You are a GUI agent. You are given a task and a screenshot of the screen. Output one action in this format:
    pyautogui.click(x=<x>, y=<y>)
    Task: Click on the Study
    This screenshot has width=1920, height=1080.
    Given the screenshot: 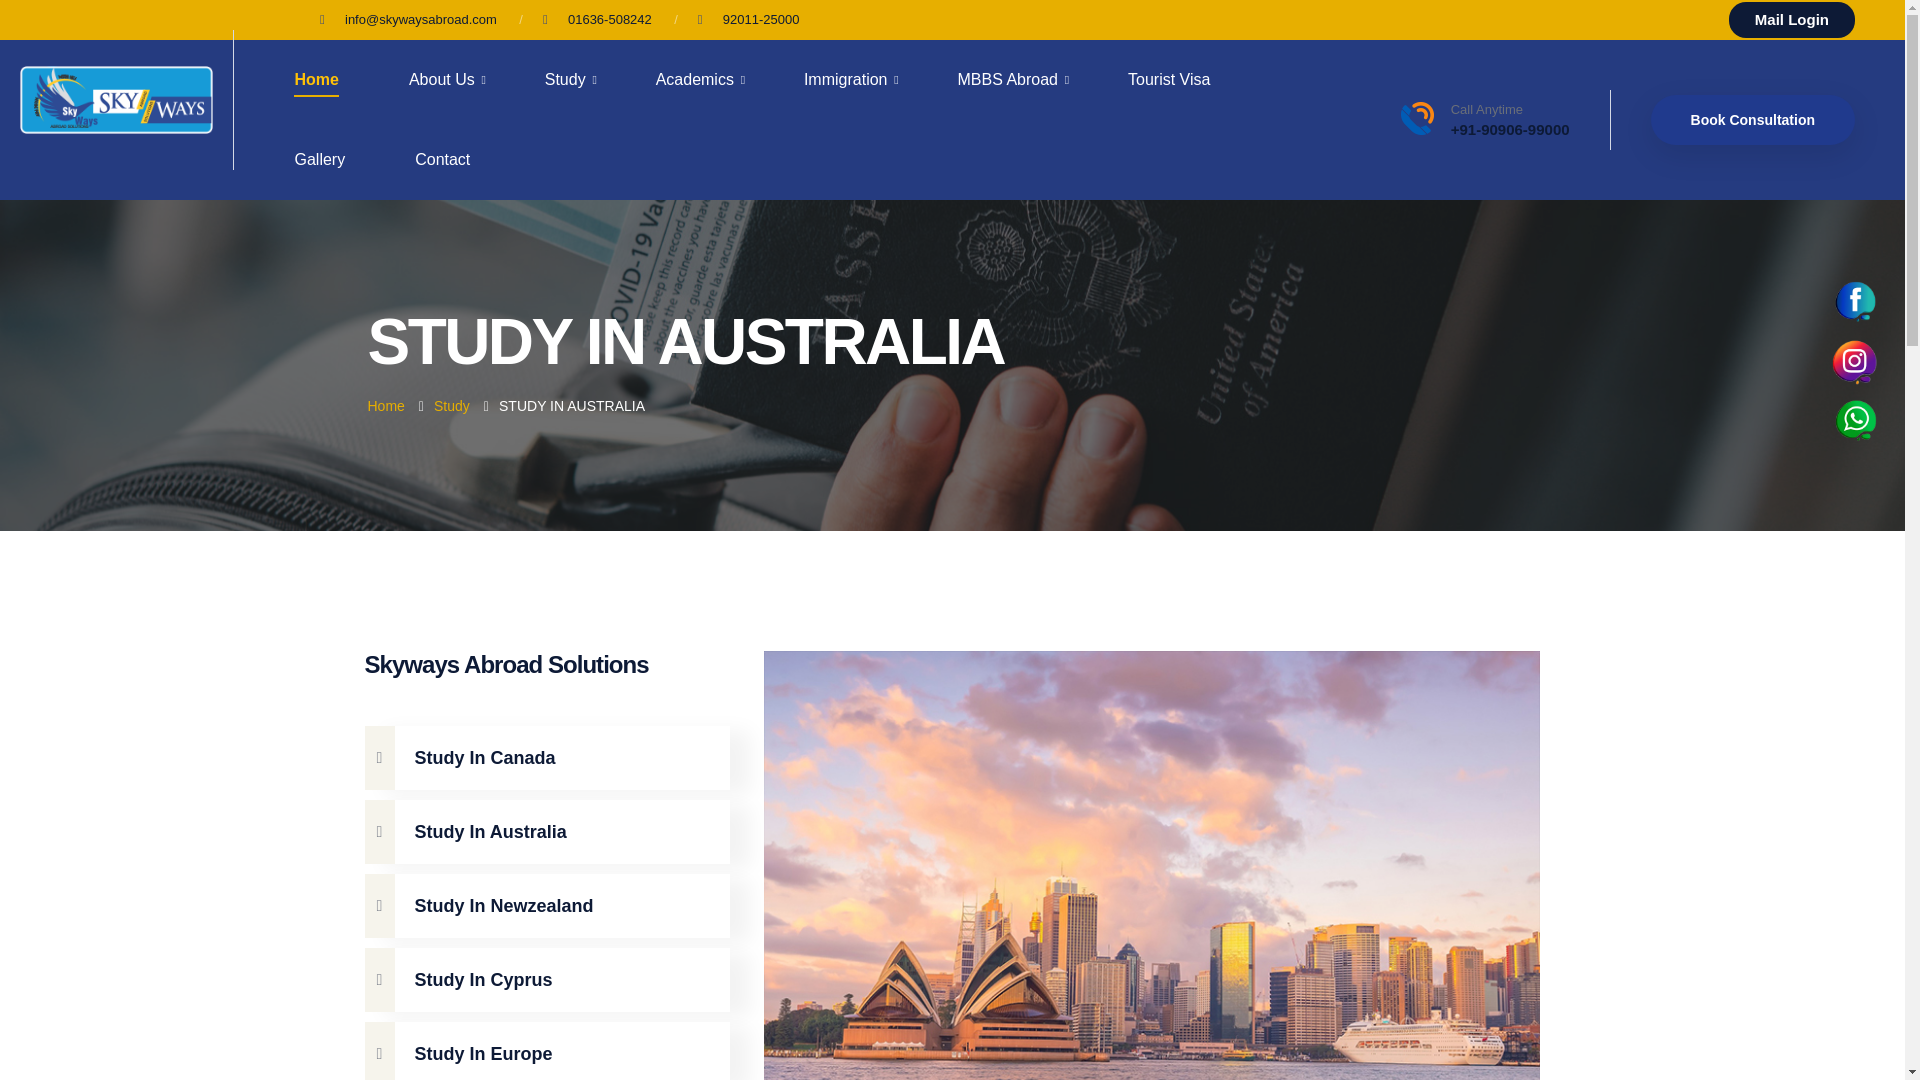 What is the action you would take?
    pyautogui.click(x=572, y=80)
    